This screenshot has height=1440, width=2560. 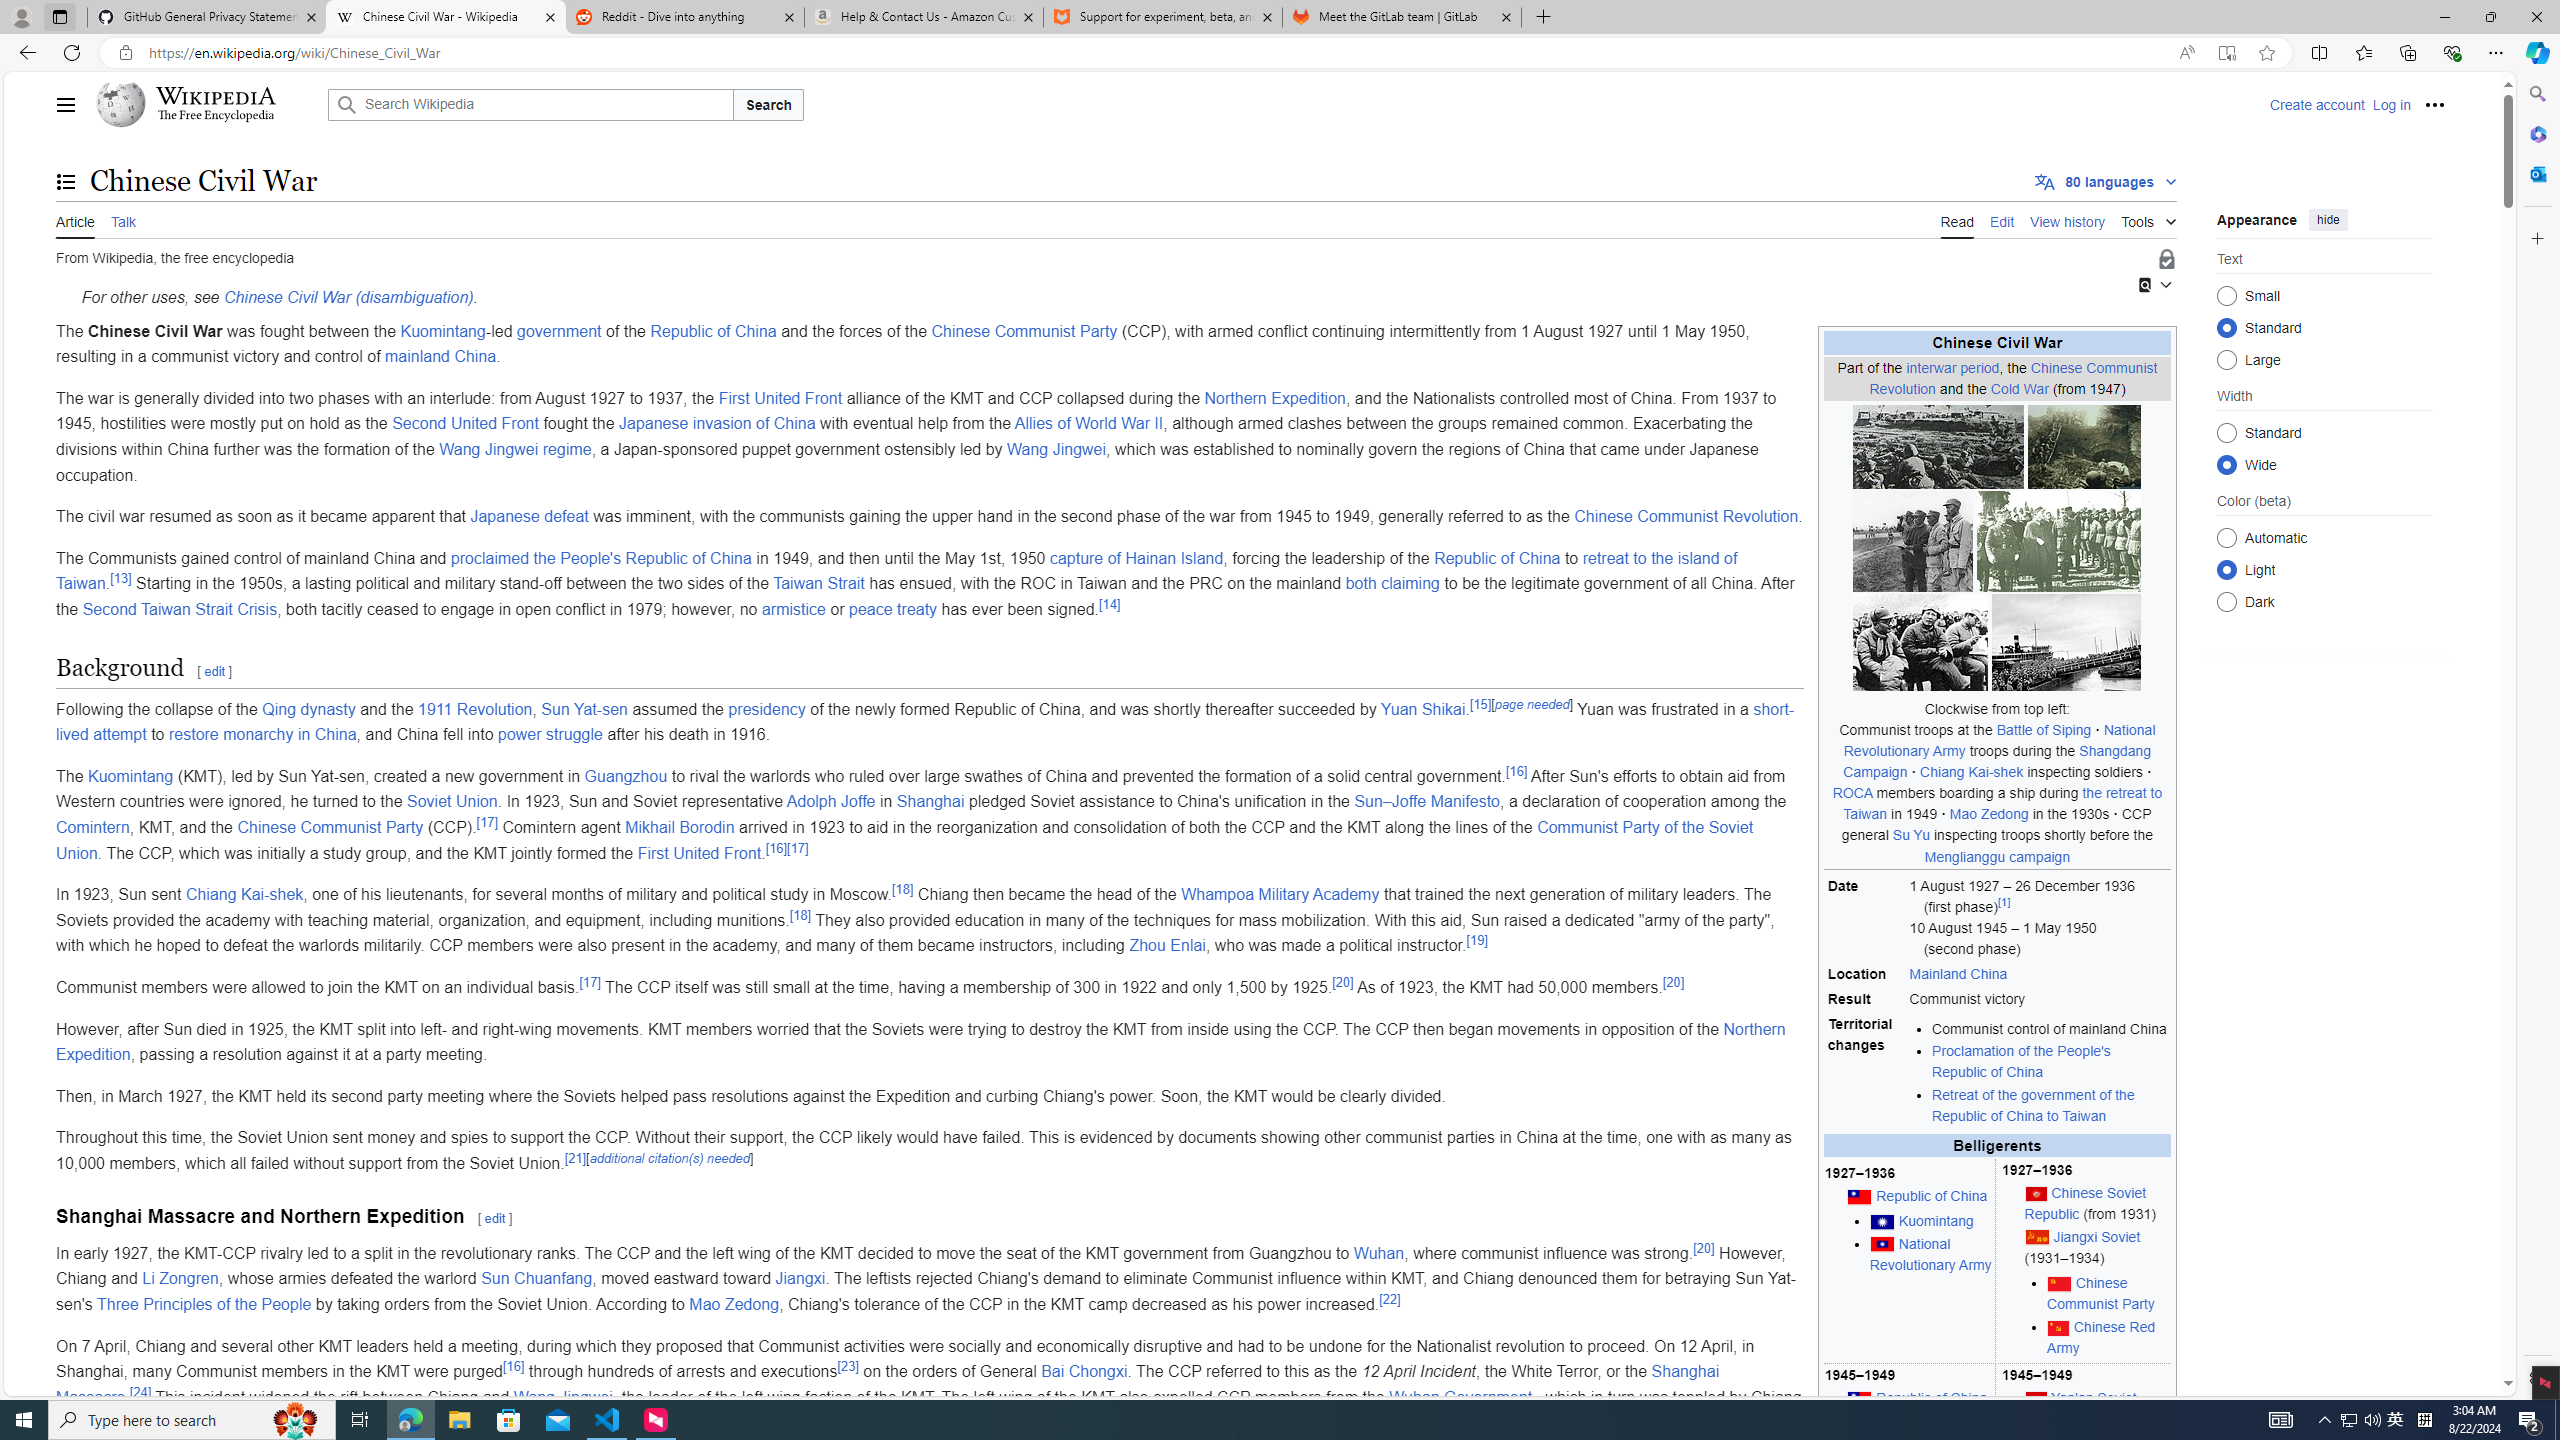 What do you see at coordinates (180, 1278) in the screenshot?
I see `Li Zongren` at bounding box center [180, 1278].